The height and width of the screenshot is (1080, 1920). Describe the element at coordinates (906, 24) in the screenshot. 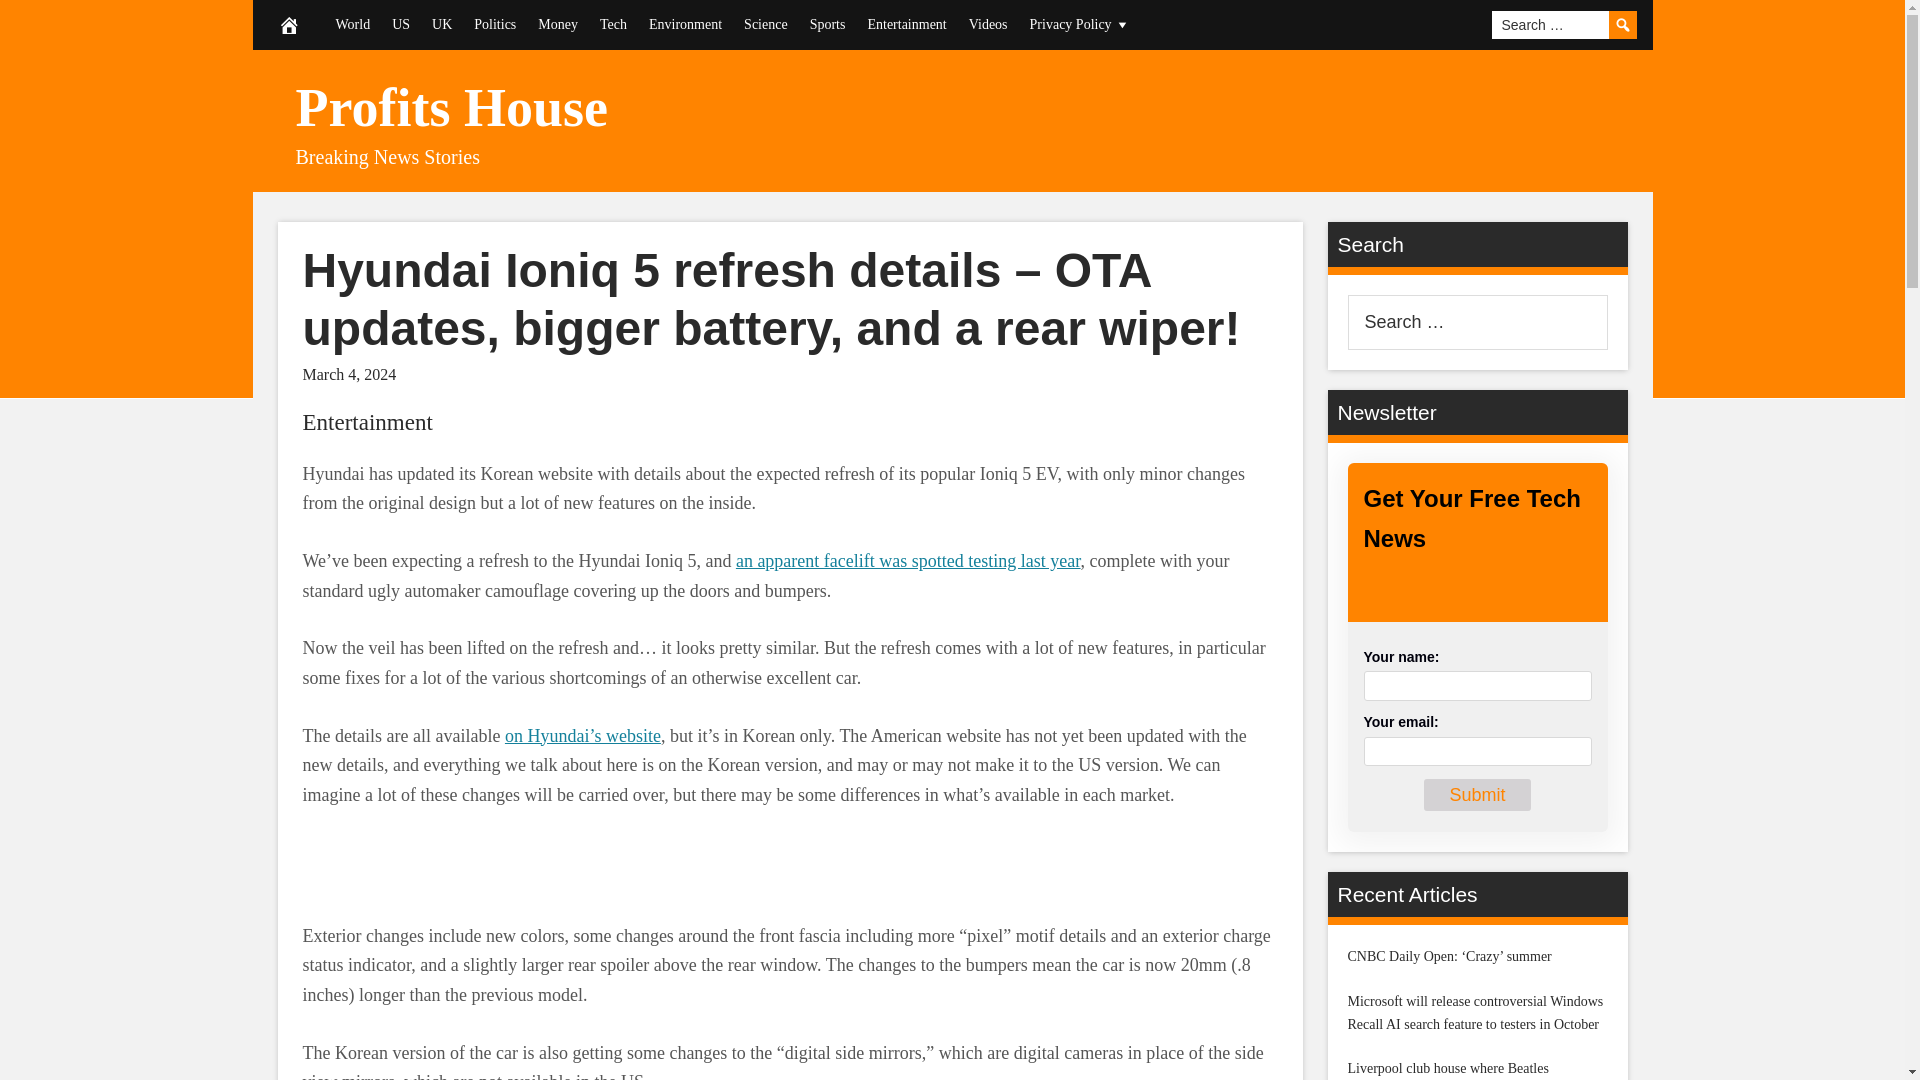

I see `Entertainment` at that location.